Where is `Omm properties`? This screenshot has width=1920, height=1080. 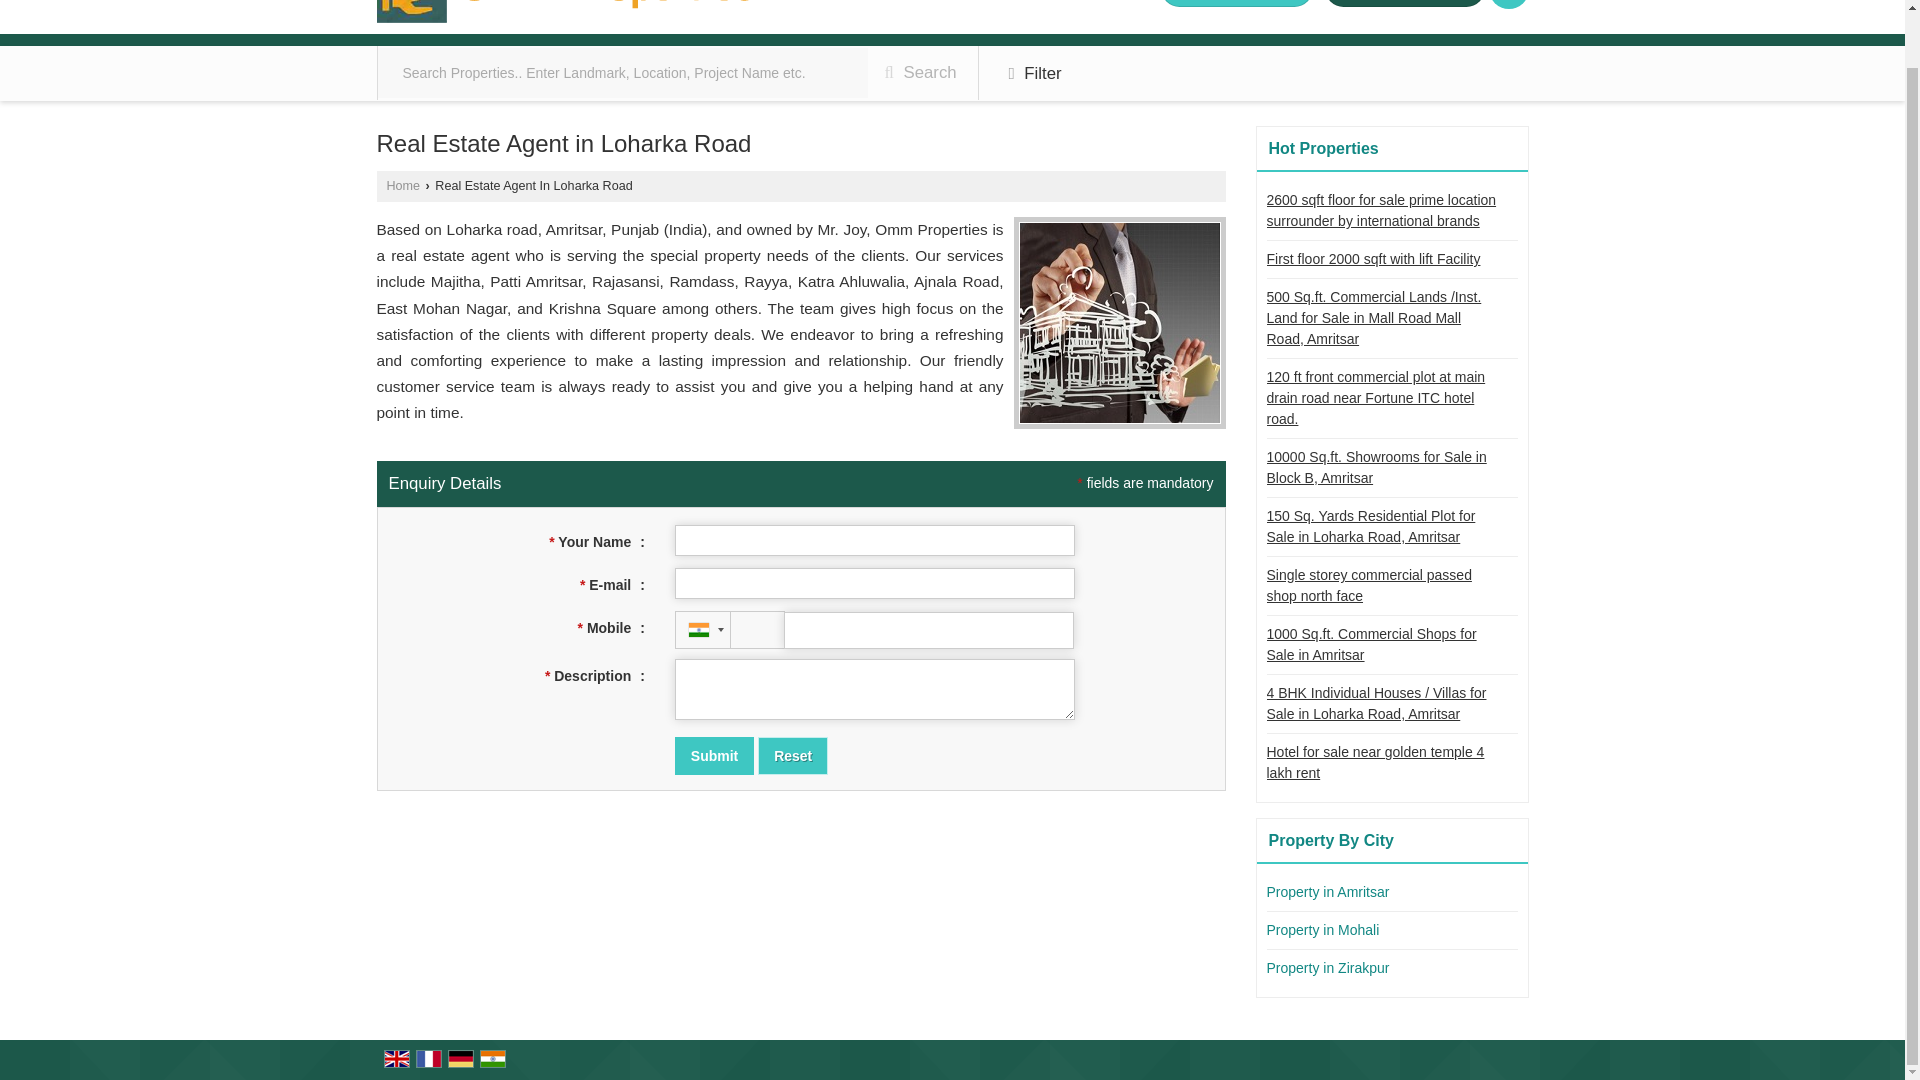
Omm properties is located at coordinates (565, 12).